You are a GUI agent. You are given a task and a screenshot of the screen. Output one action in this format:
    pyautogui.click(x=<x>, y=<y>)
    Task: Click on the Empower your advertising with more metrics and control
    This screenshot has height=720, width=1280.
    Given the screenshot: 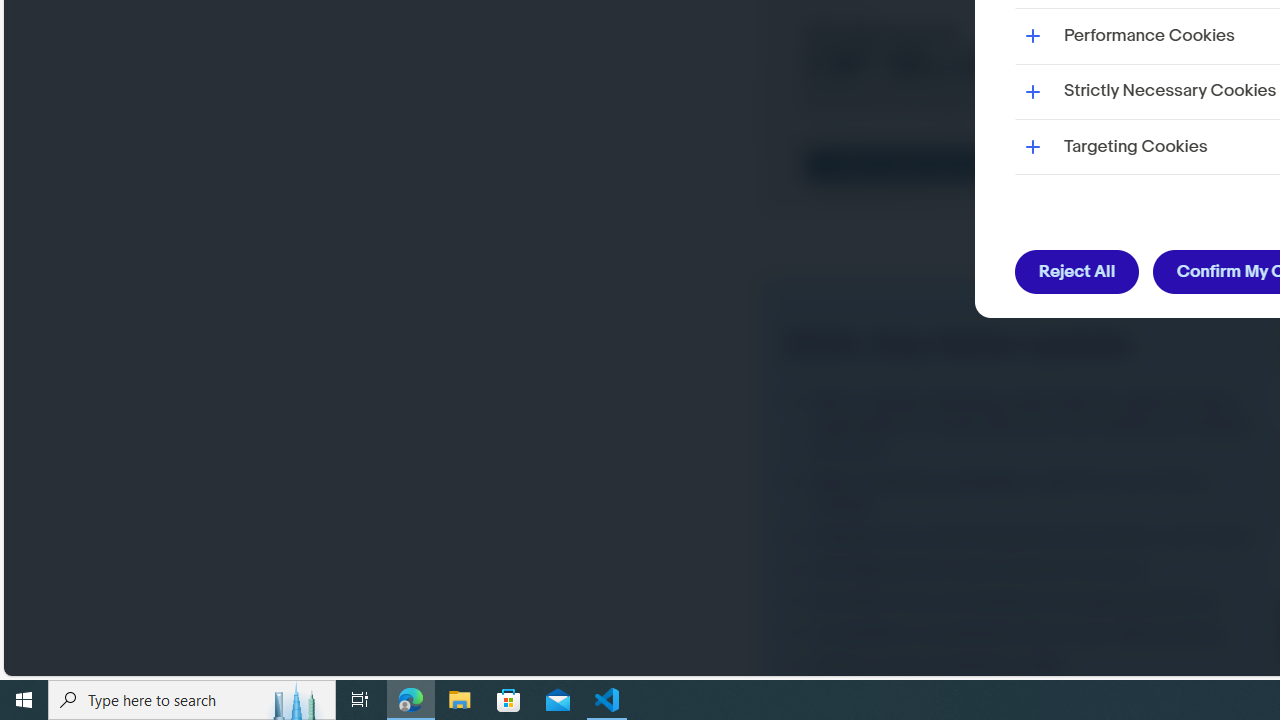 What is the action you would take?
    pyautogui.click(x=1024, y=537)
    